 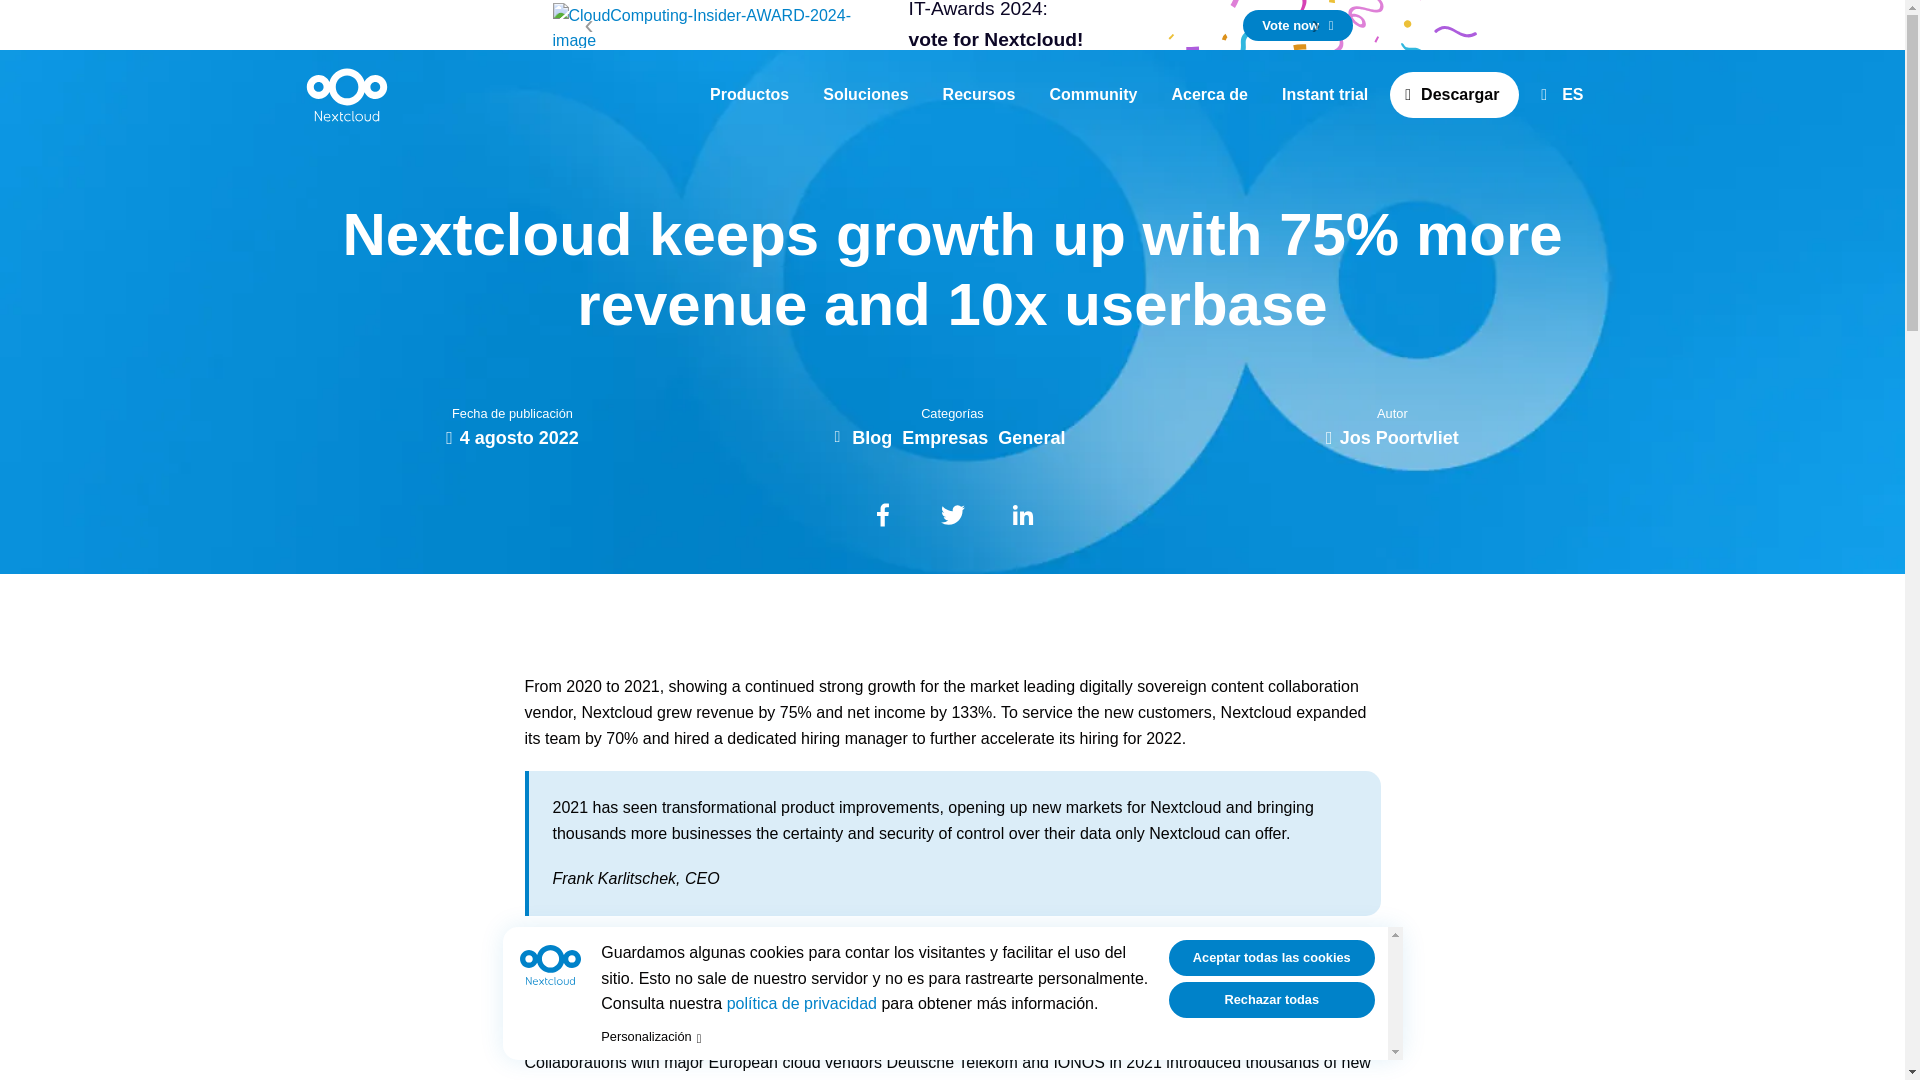 What do you see at coordinates (1060, 28) in the screenshot?
I see `Vote for Nextcloud in the CloudComputing-Insider Award 2024` at bounding box center [1060, 28].